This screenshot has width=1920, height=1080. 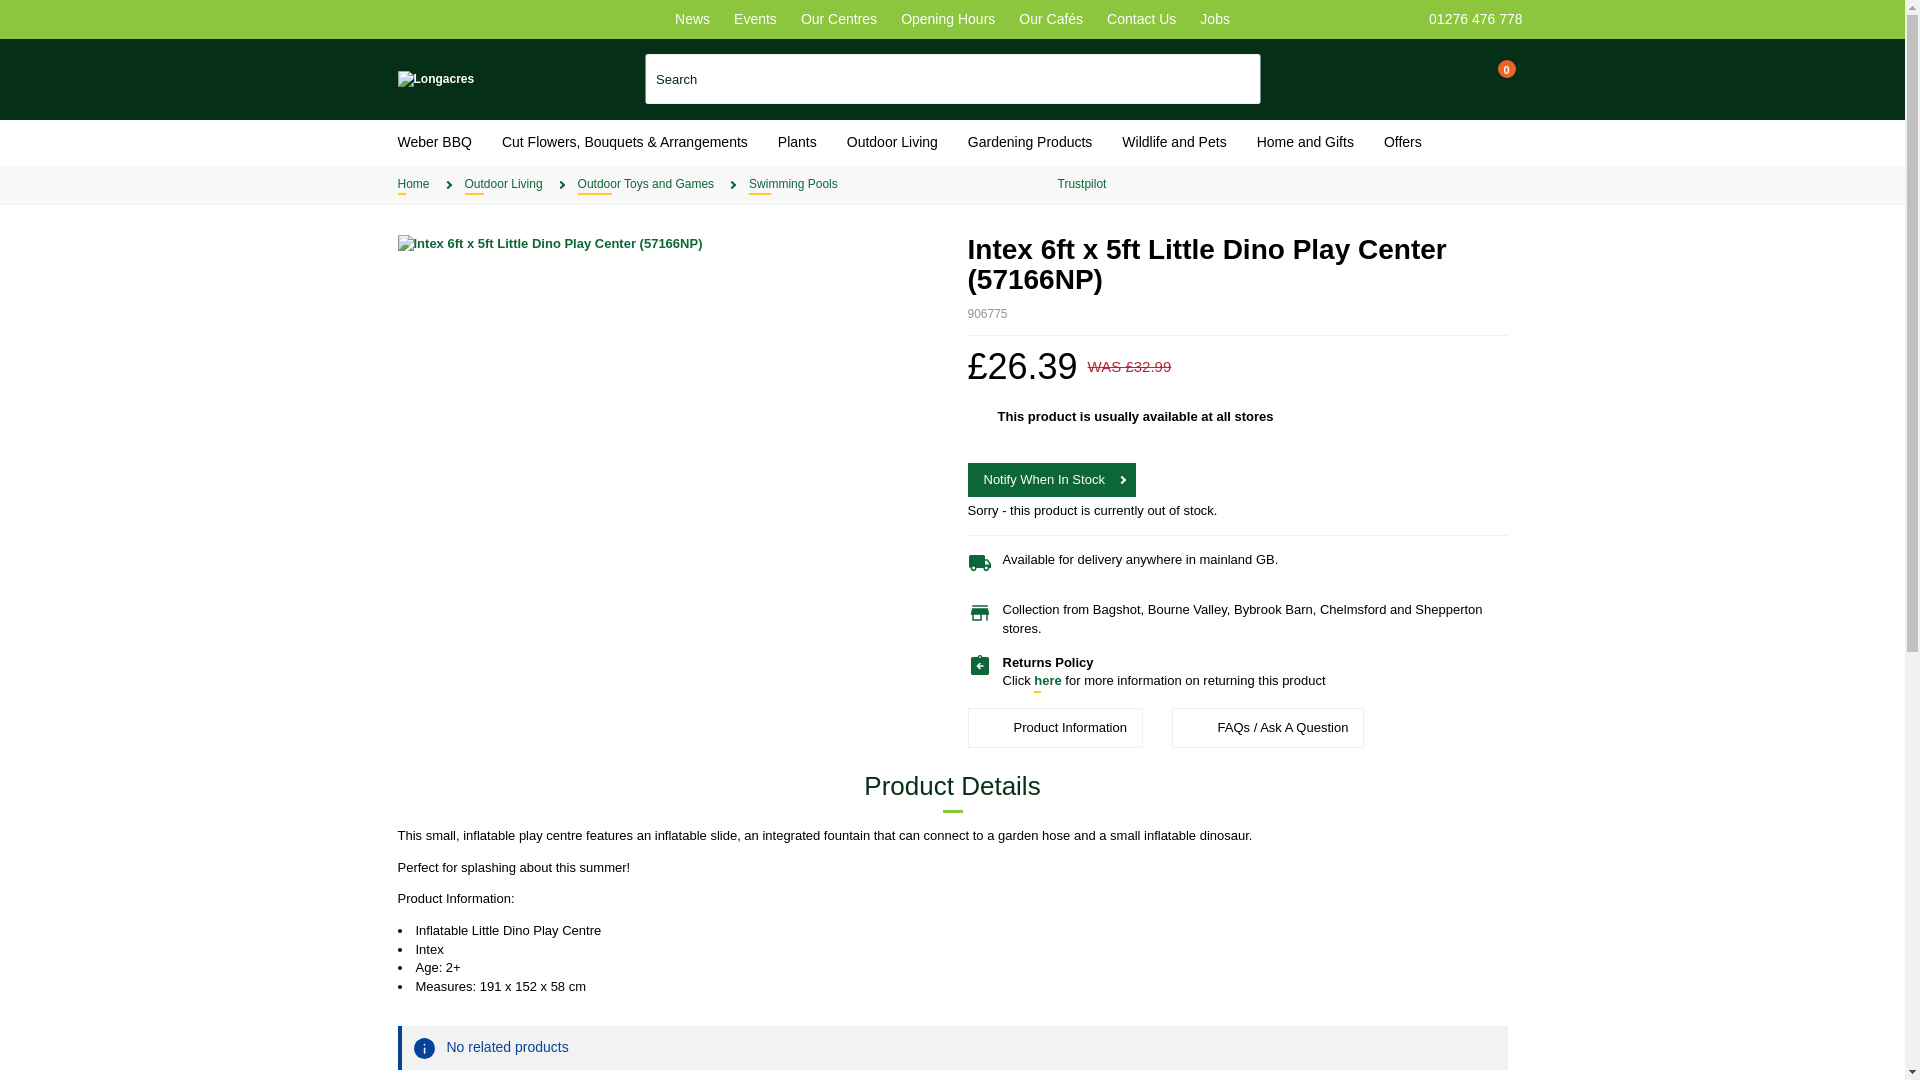 What do you see at coordinates (755, 18) in the screenshot?
I see `Events` at bounding box center [755, 18].